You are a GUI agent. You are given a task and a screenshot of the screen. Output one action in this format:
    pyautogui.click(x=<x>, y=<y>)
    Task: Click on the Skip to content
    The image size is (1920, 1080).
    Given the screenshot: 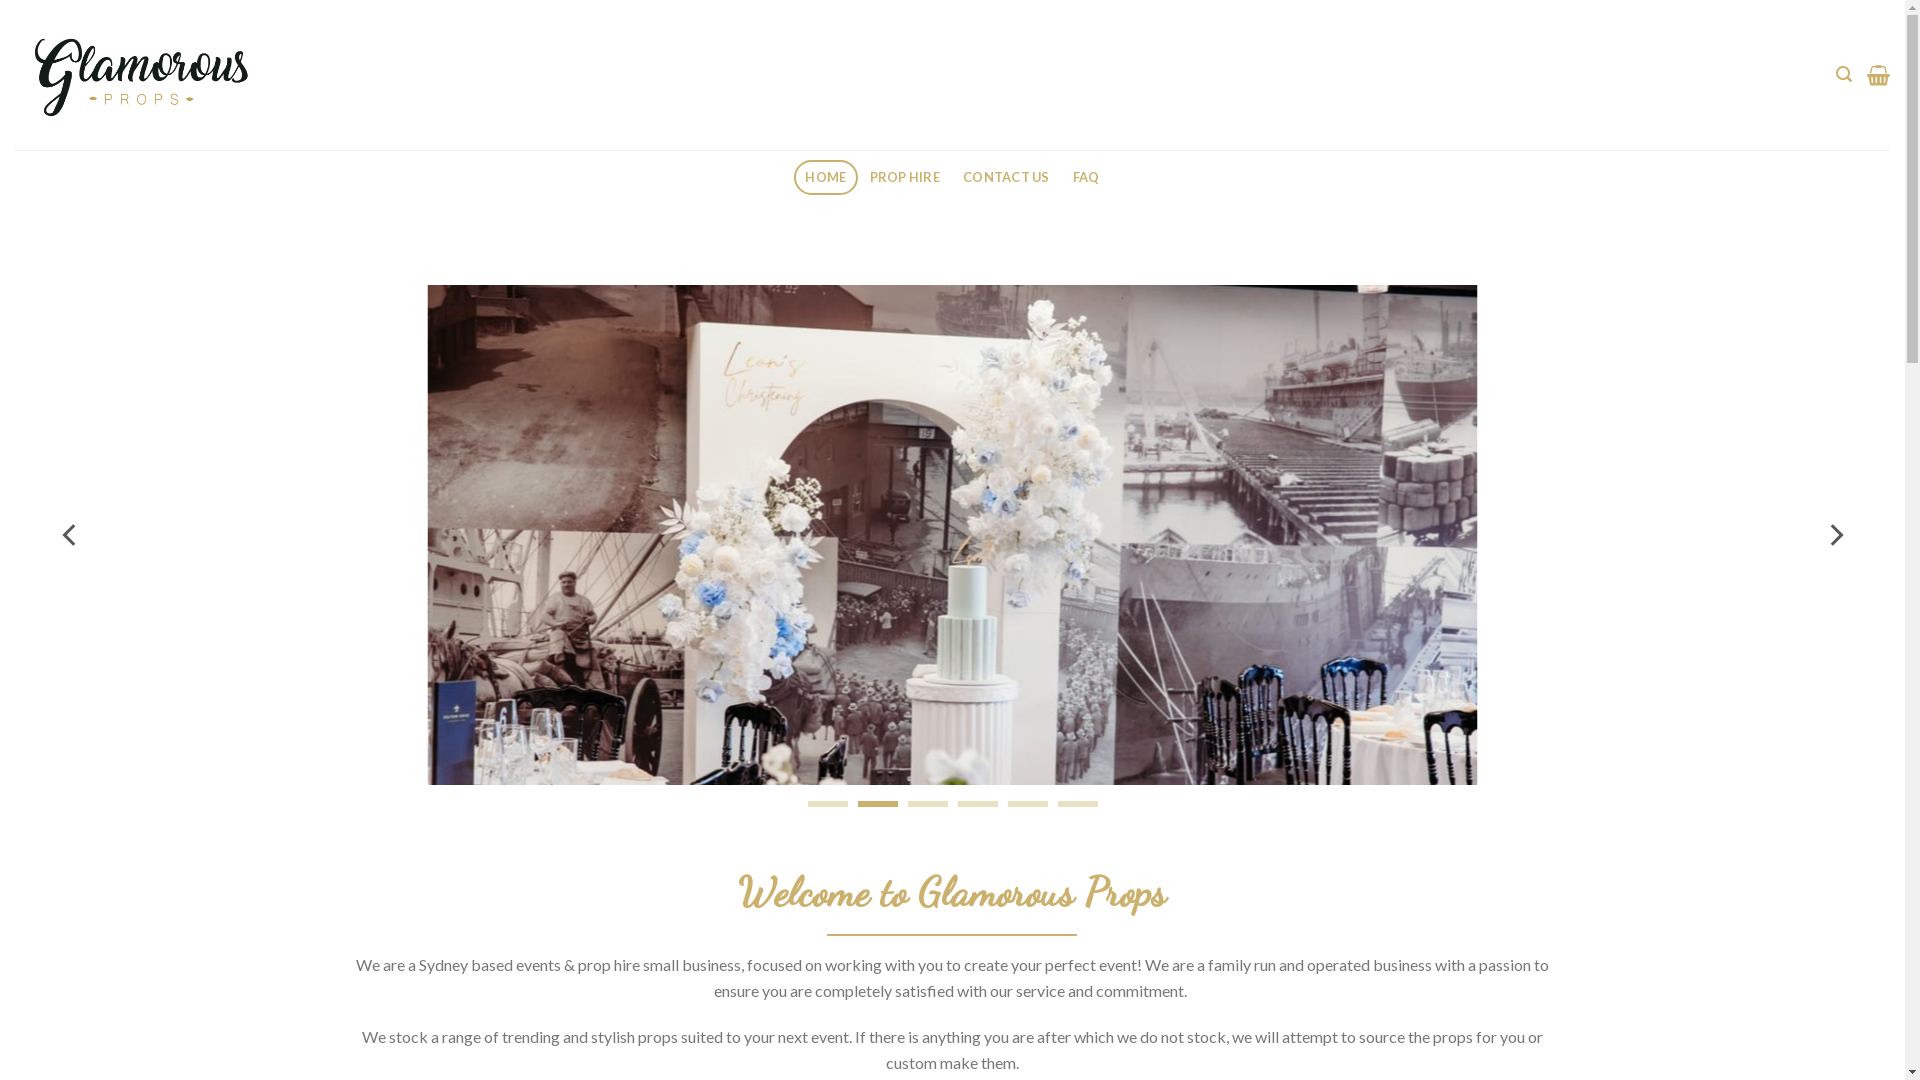 What is the action you would take?
    pyautogui.click(x=0, y=0)
    